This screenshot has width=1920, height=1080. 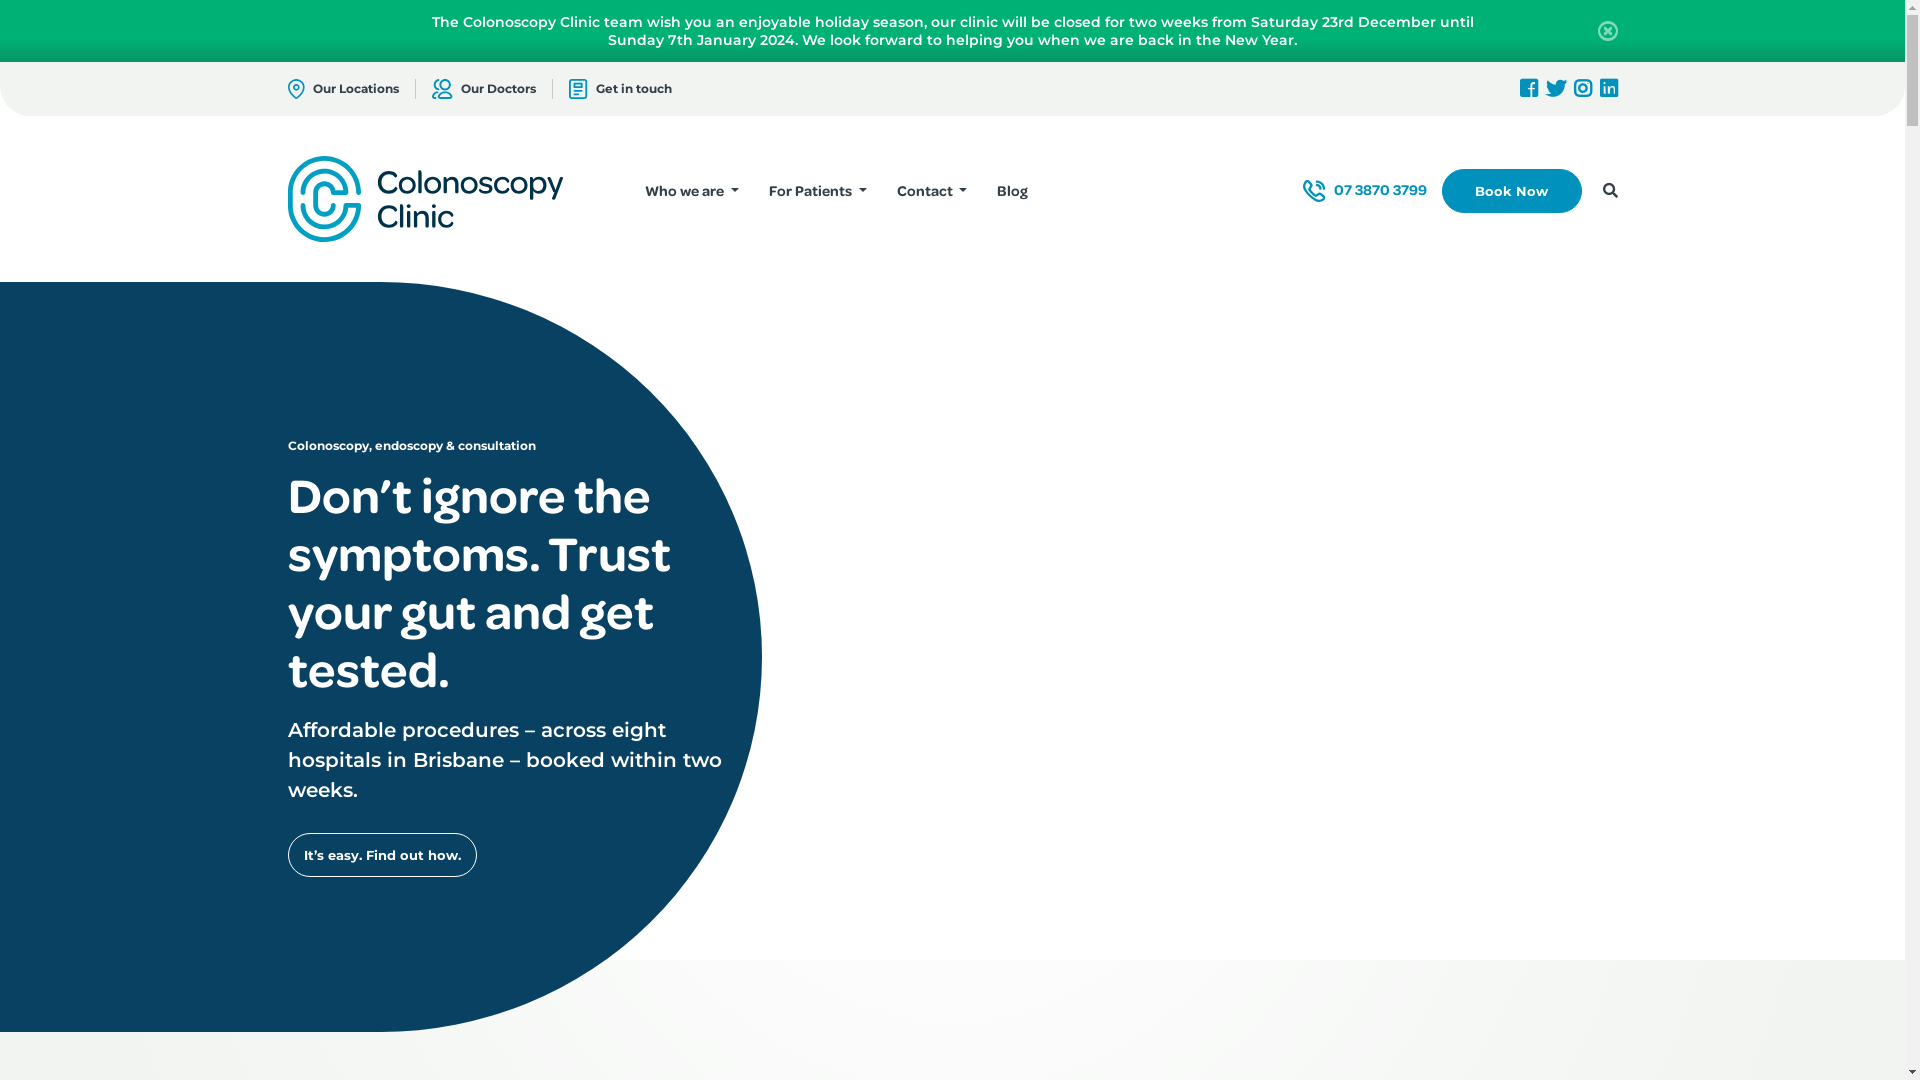 I want to click on Facebook, so click(x=1529, y=89).